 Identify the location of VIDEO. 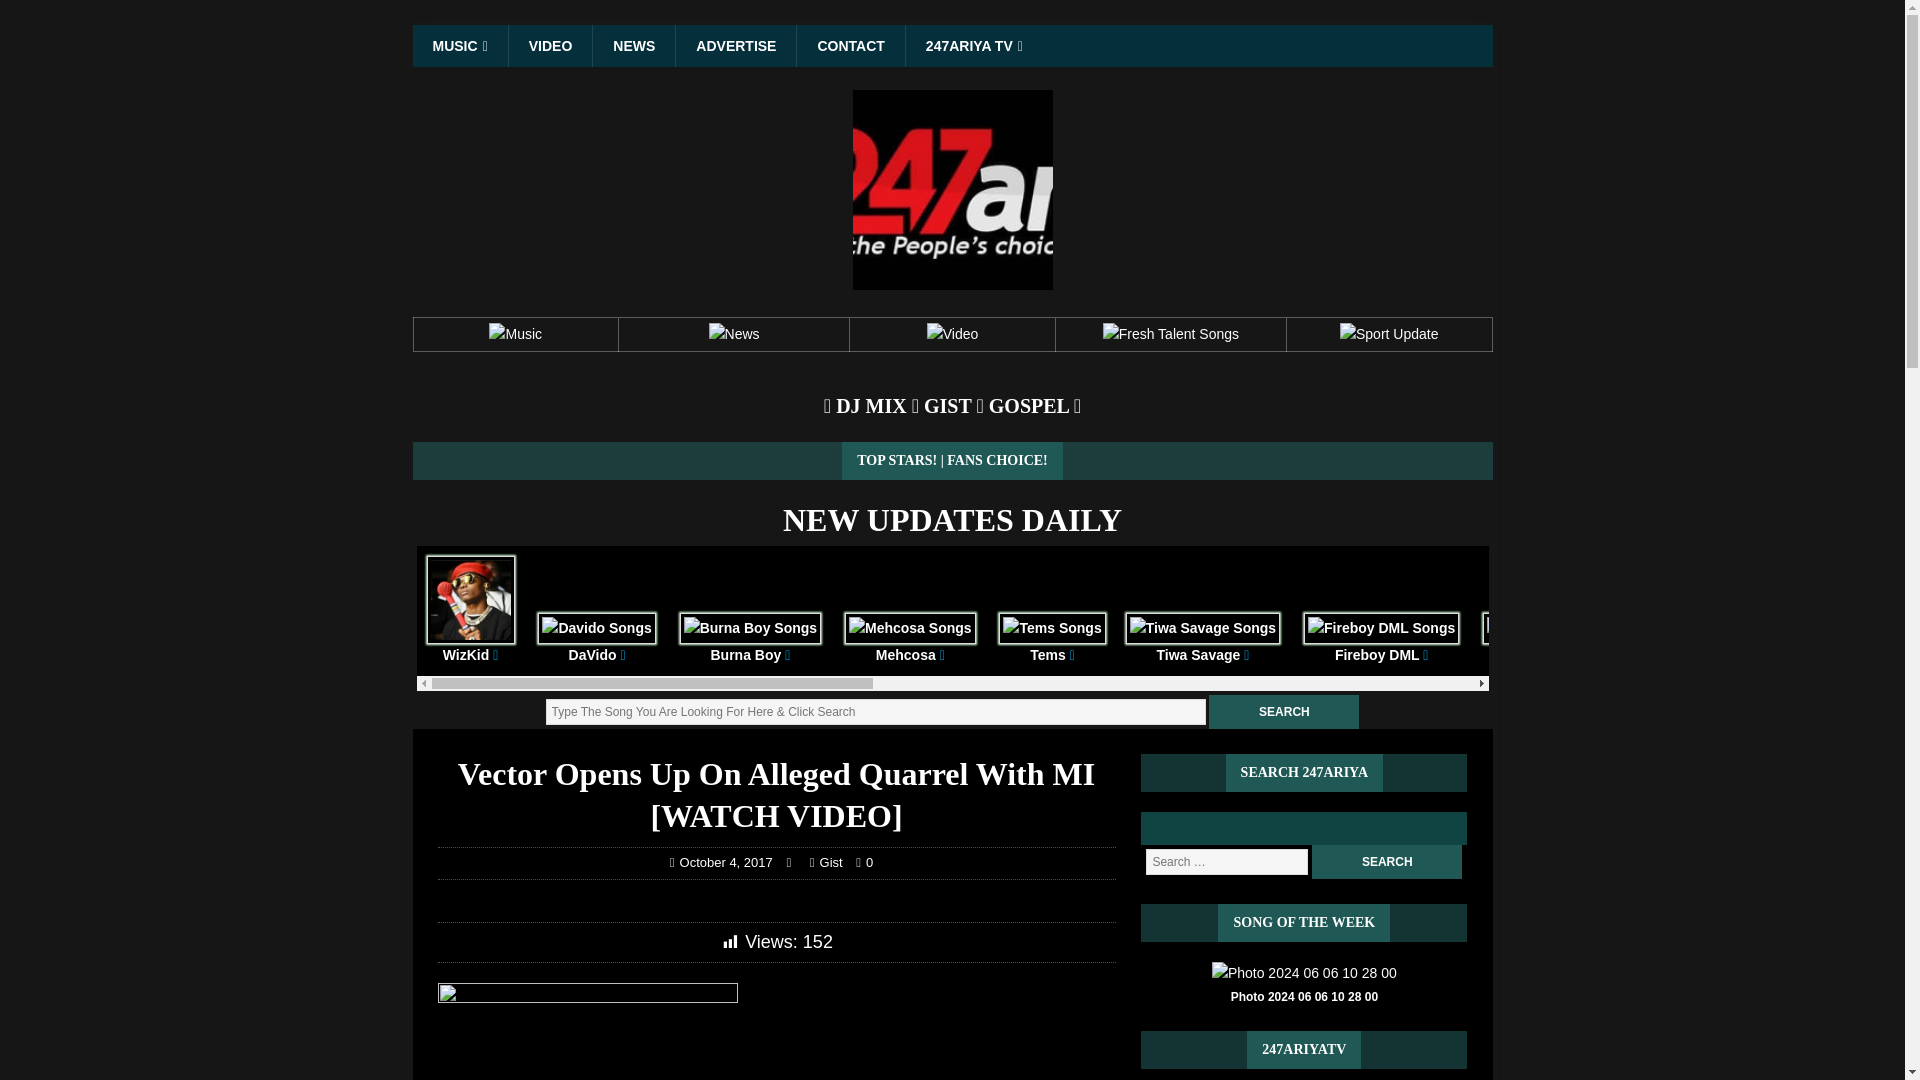
(550, 45).